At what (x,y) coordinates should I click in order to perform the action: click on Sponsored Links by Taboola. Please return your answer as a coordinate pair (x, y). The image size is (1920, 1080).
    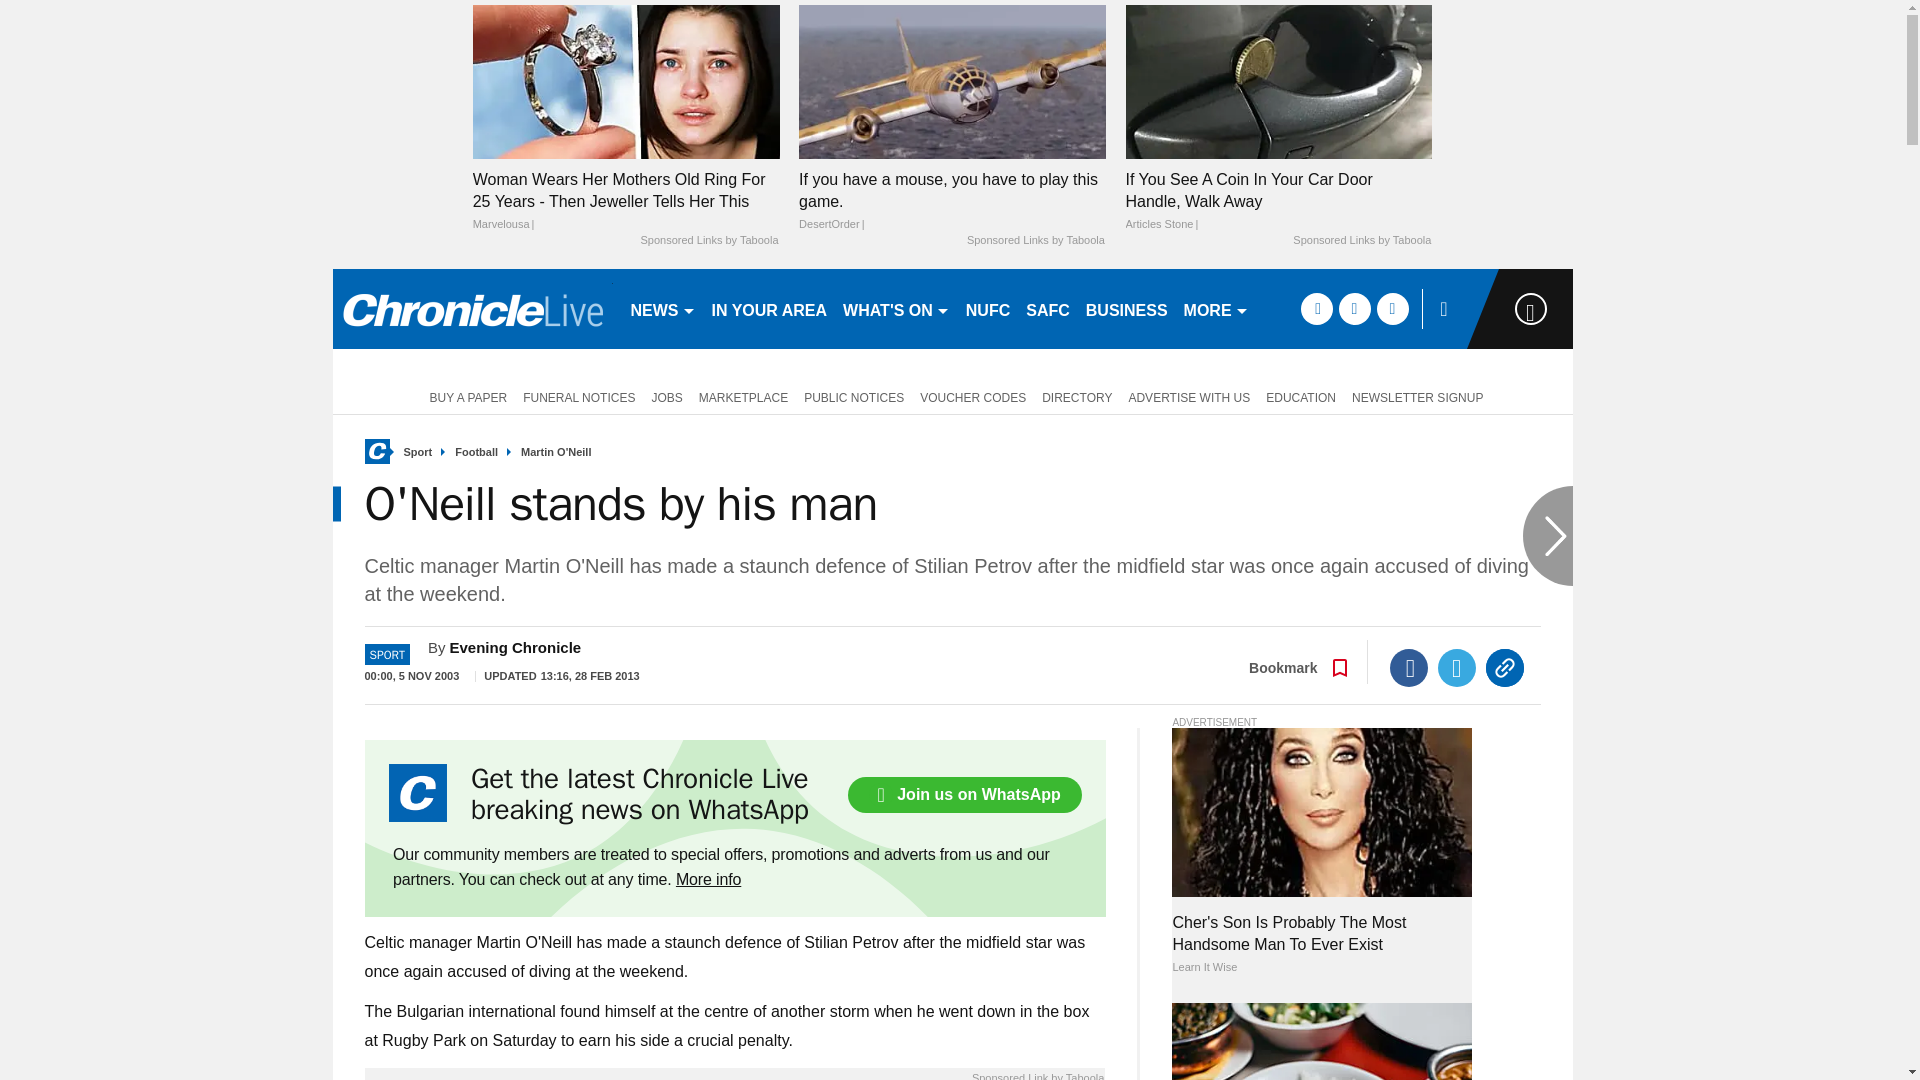
    Looking at the image, I should click on (1361, 241).